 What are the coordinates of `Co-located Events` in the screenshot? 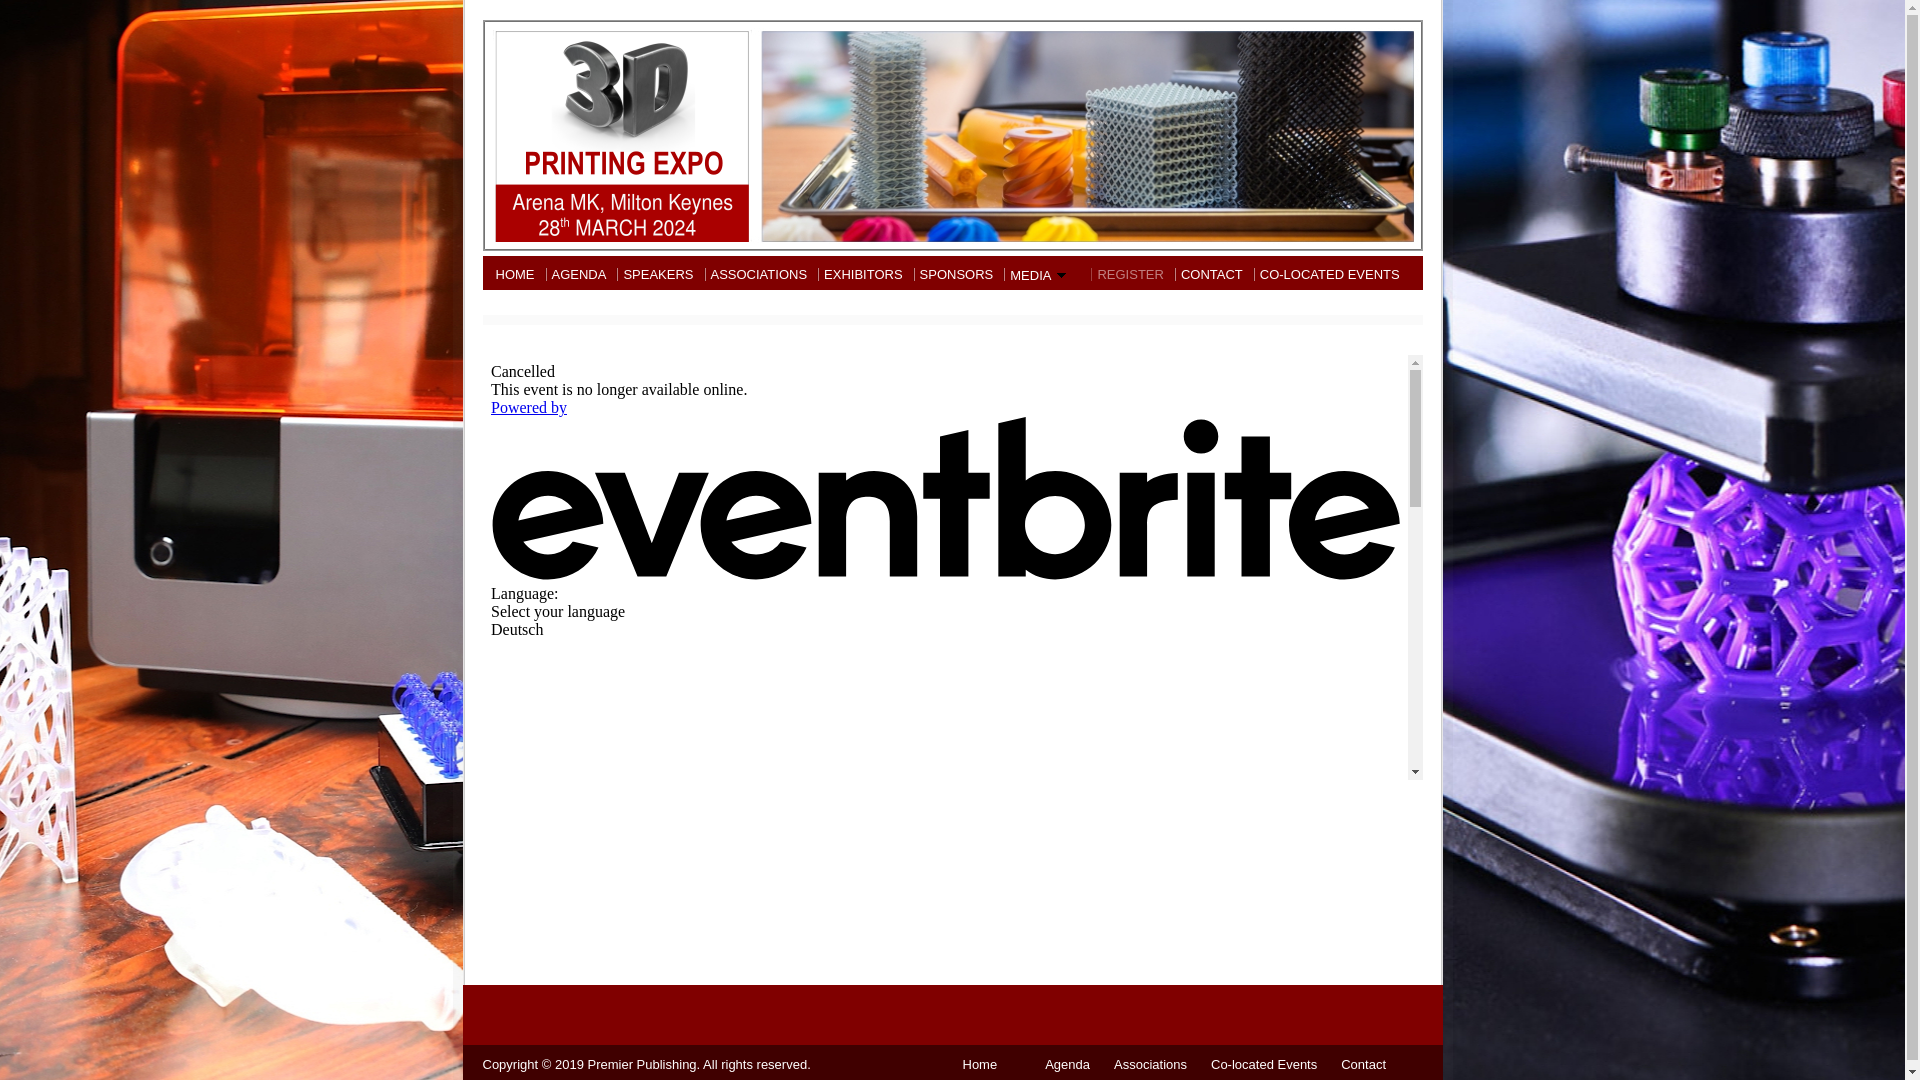 It's located at (1258, 1064).